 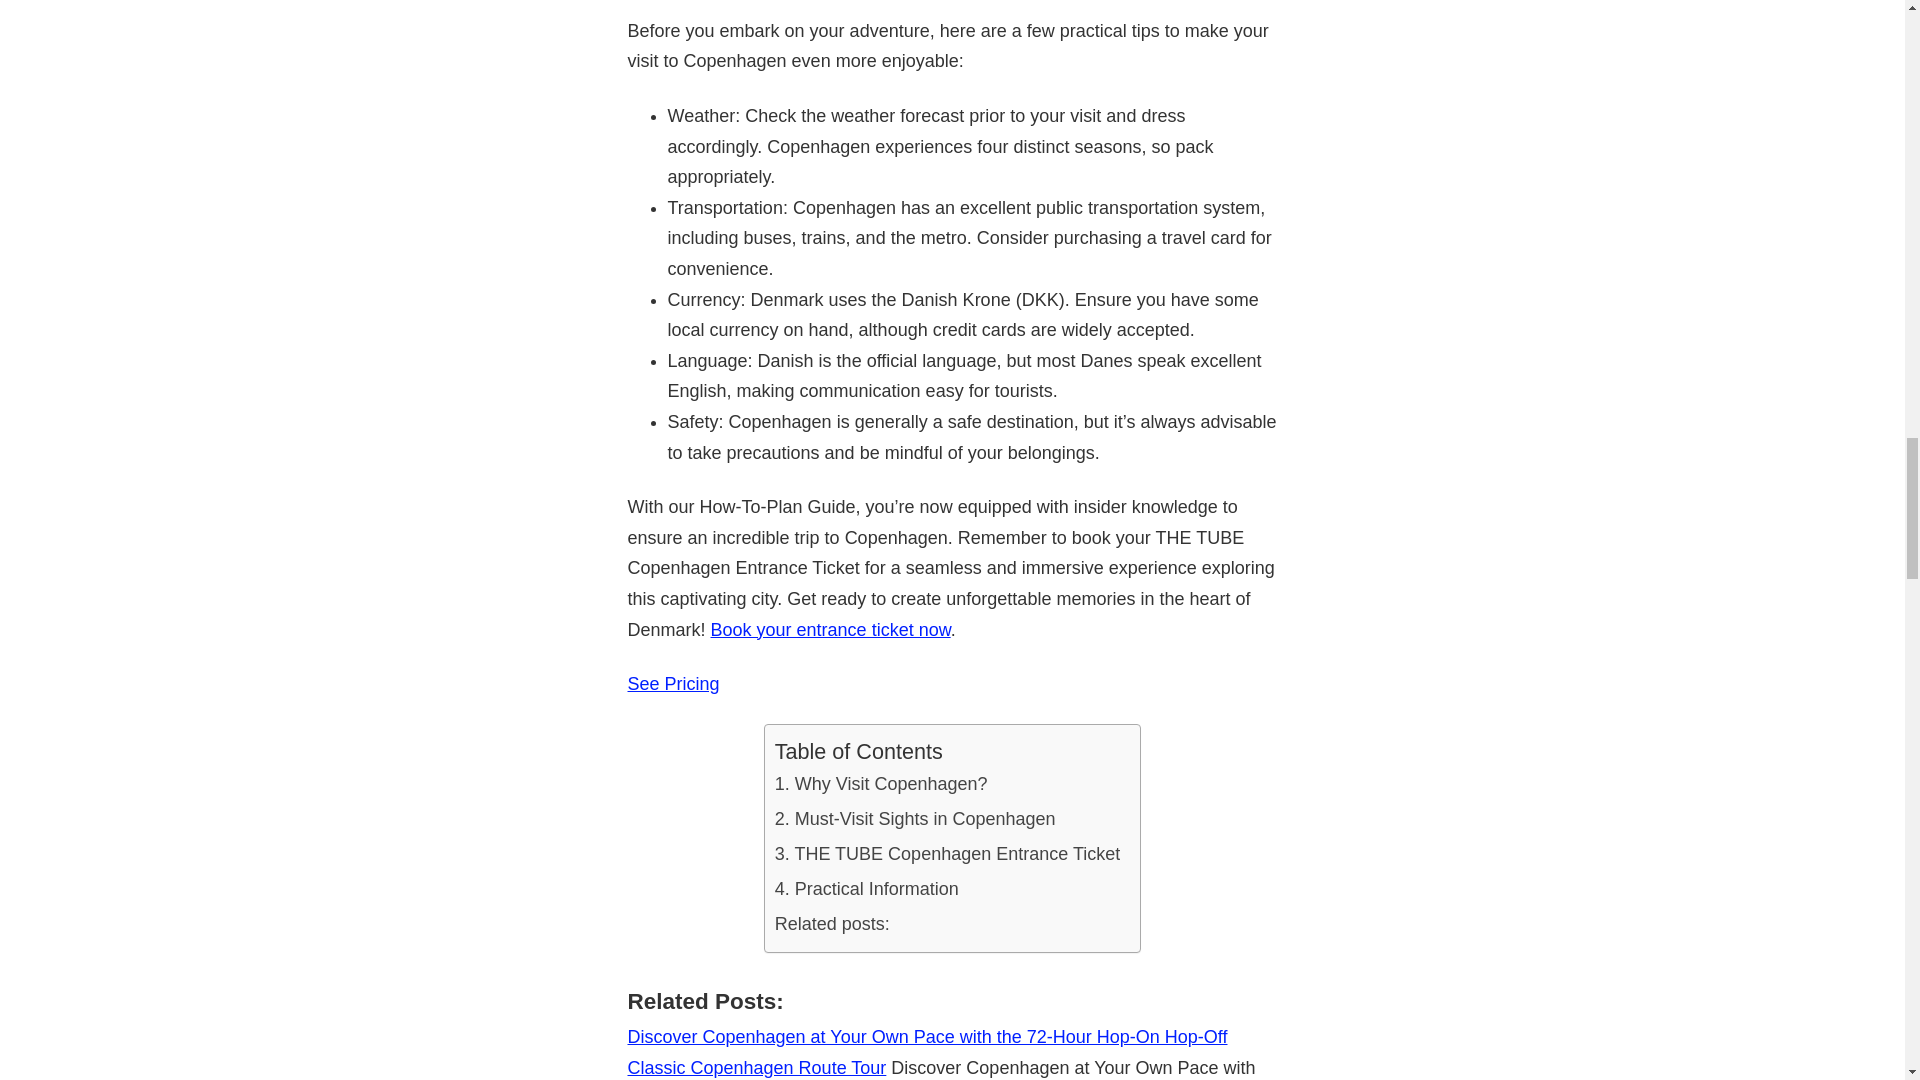 I want to click on See Pricing, so click(x=674, y=684).